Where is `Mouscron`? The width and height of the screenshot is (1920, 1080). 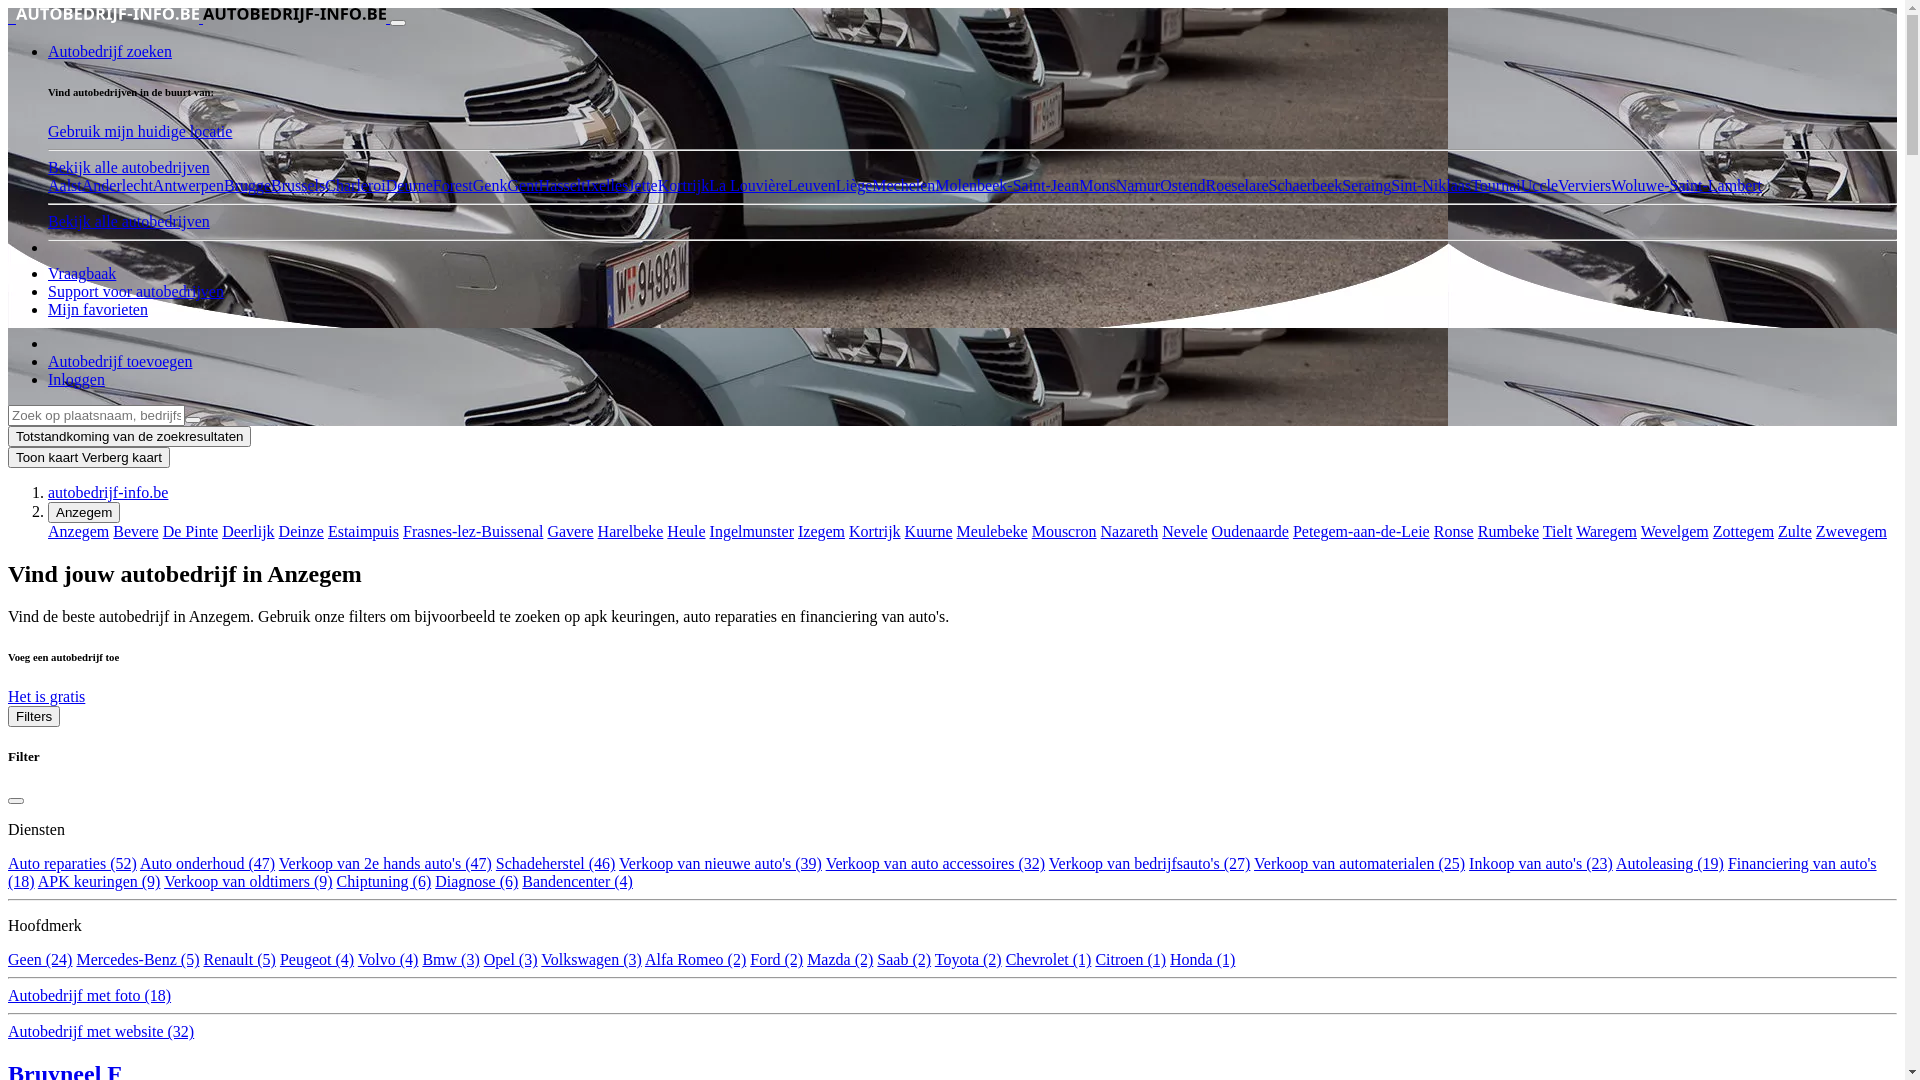
Mouscron is located at coordinates (1064, 532).